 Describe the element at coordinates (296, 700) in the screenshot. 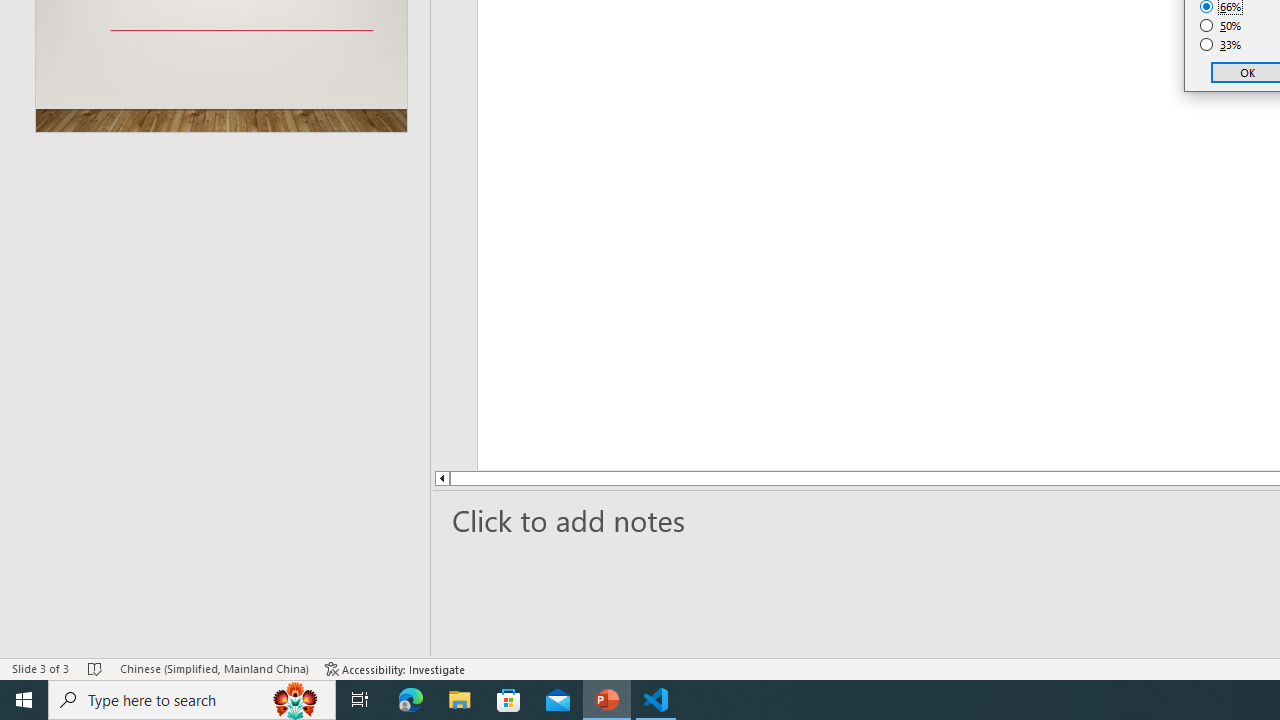

I see `Search highlights icon opens search home window` at that location.